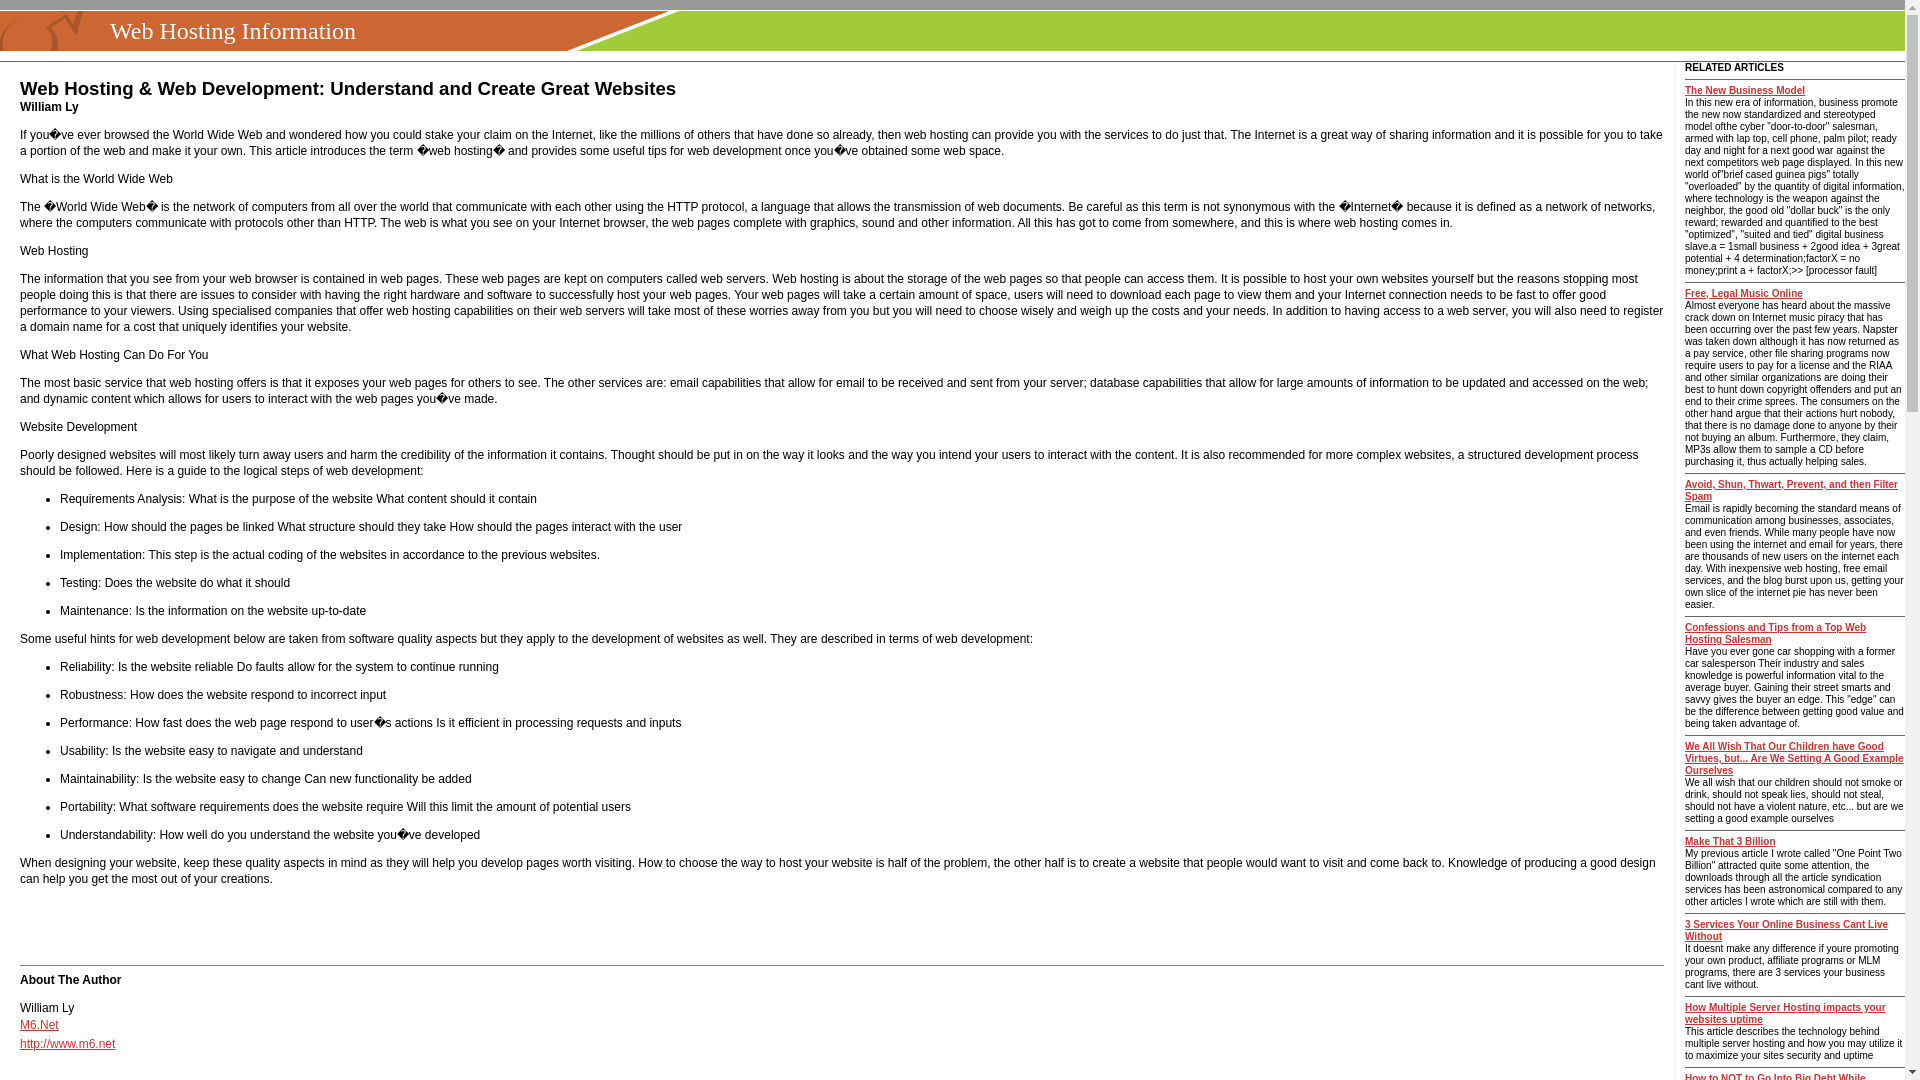 This screenshot has width=1920, height=1080. What do you see at coordinates (1785, 1013) in the screenshot?
I see `How Multiple Server Hosting impacts your websites uptime` at bounding box center [1785, 1013].